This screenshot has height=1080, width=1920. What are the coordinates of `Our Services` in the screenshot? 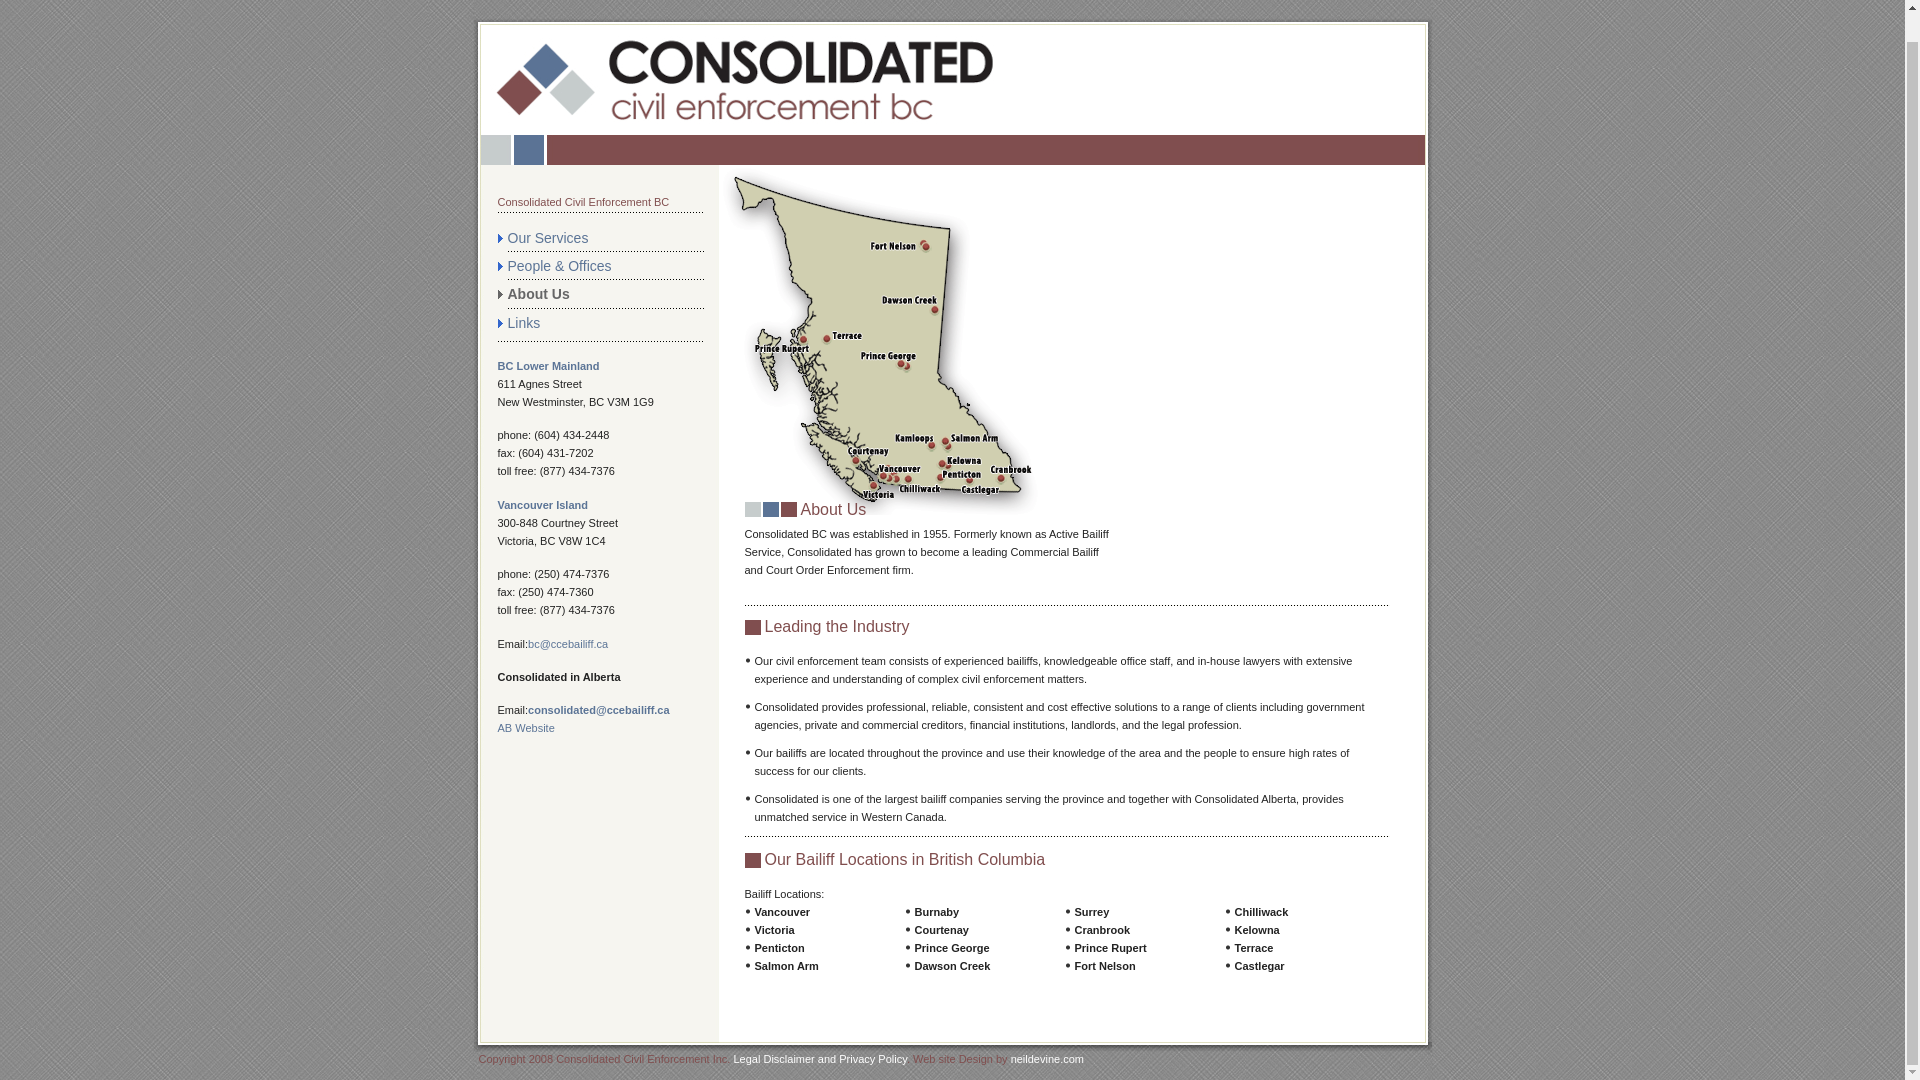 It's located at (606, 237).